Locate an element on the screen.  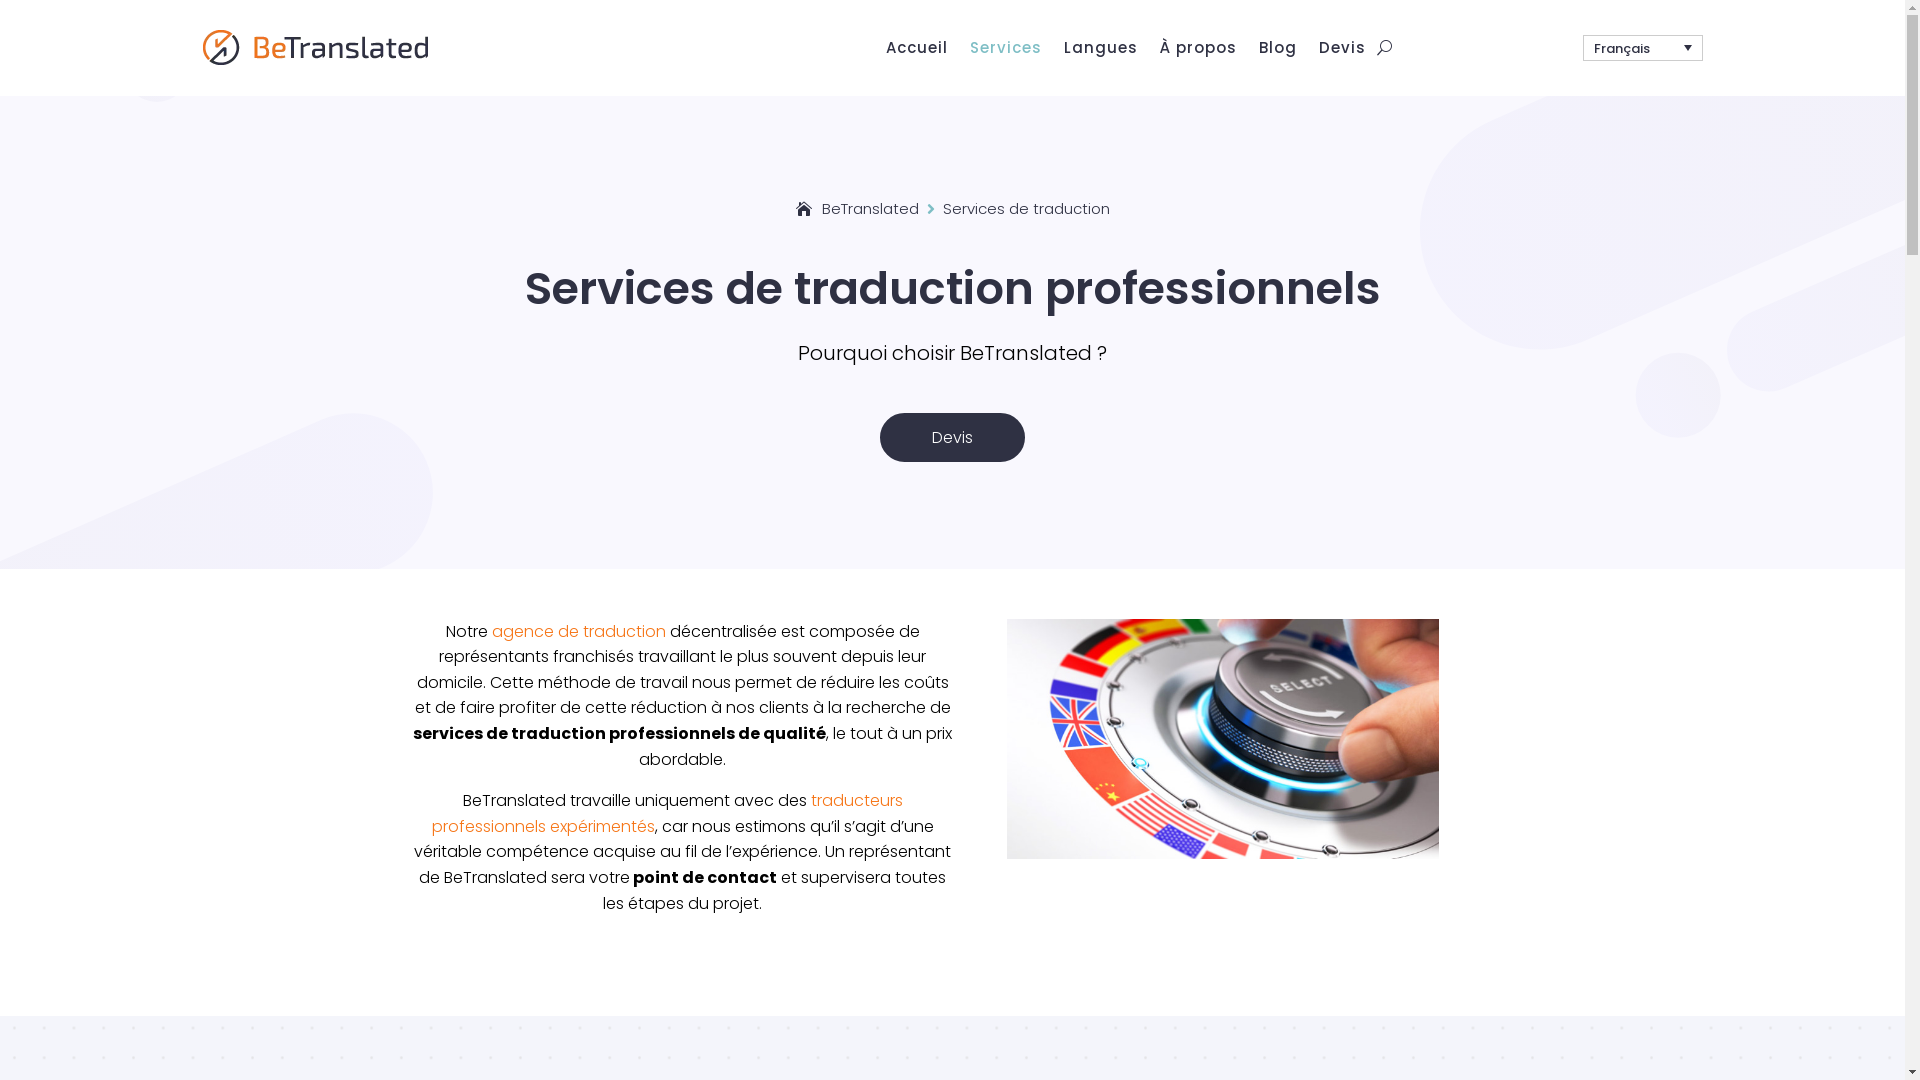
agence de traduction is located at coordinates (578, 632).